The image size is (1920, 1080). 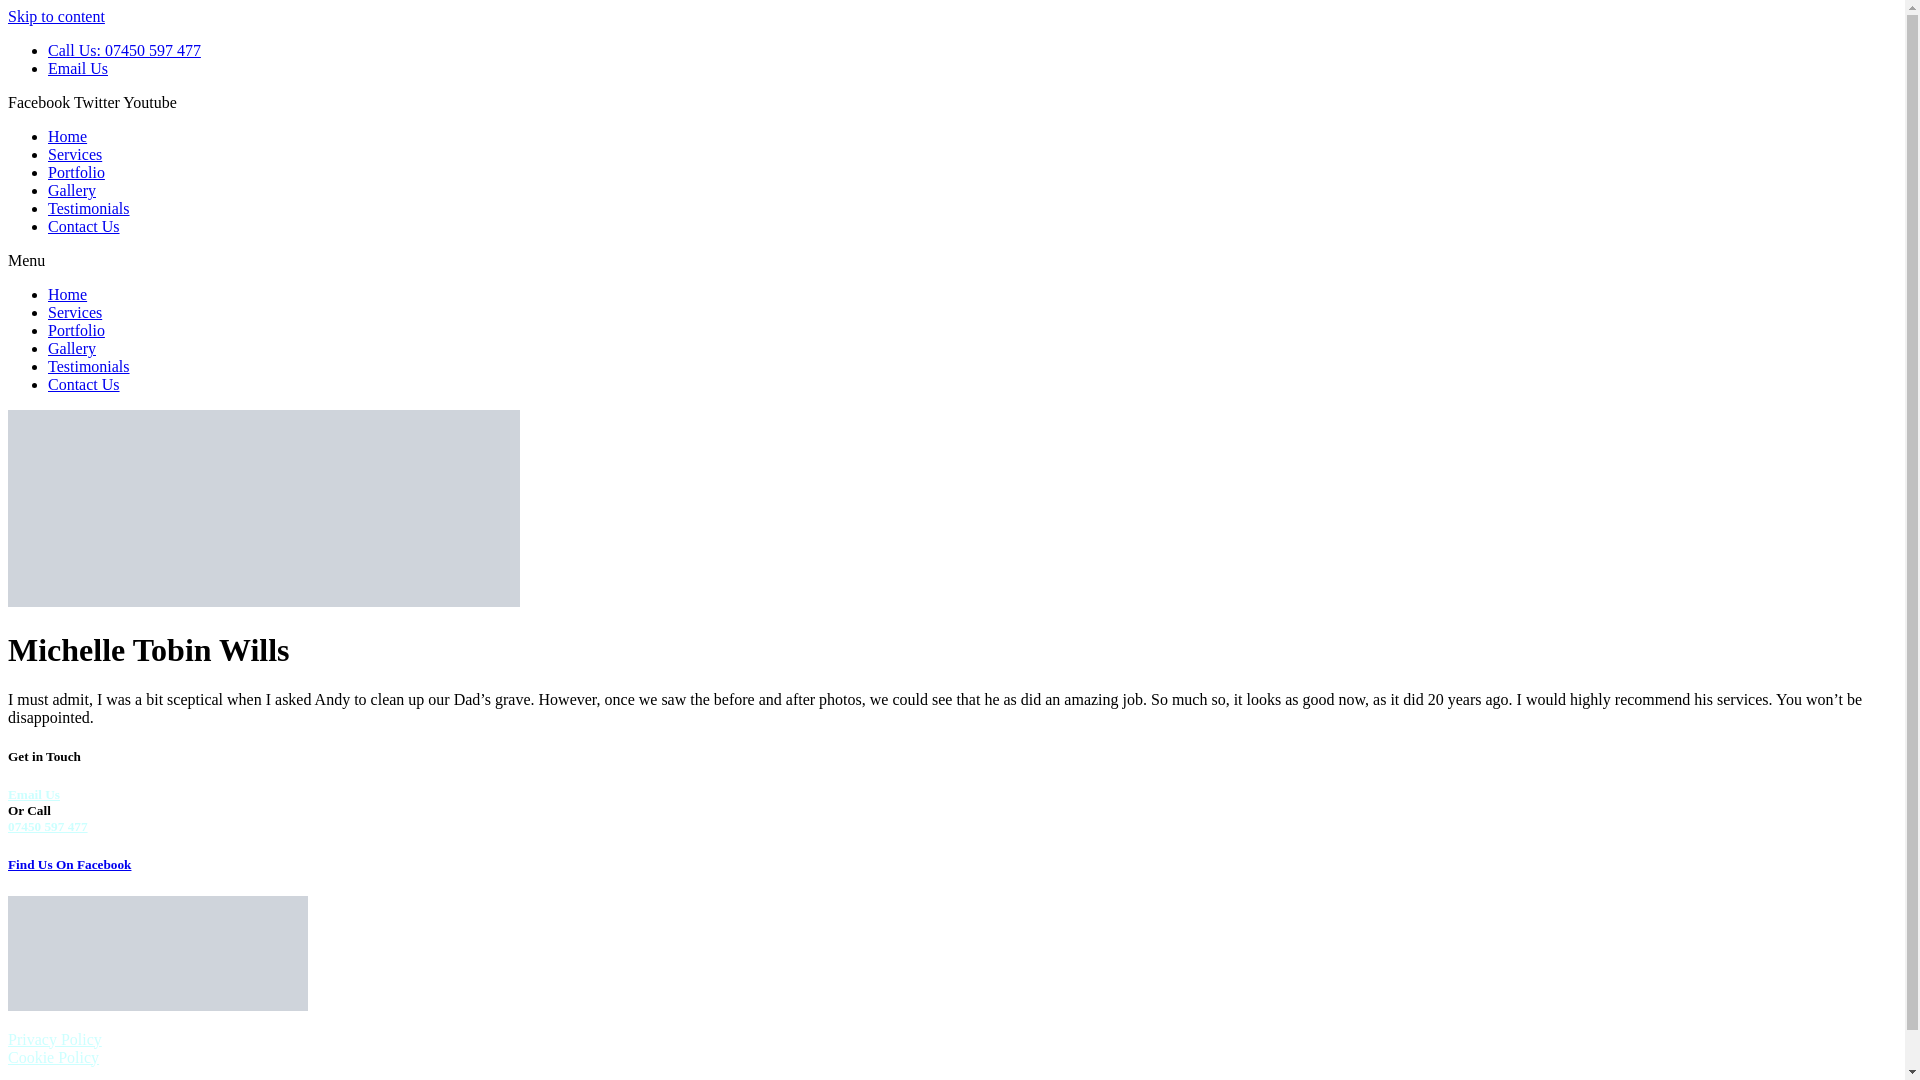 What do you see at coordinates (89, 366) in the screenshot?
I see `Testimonials` at bounding box center [89, 366].